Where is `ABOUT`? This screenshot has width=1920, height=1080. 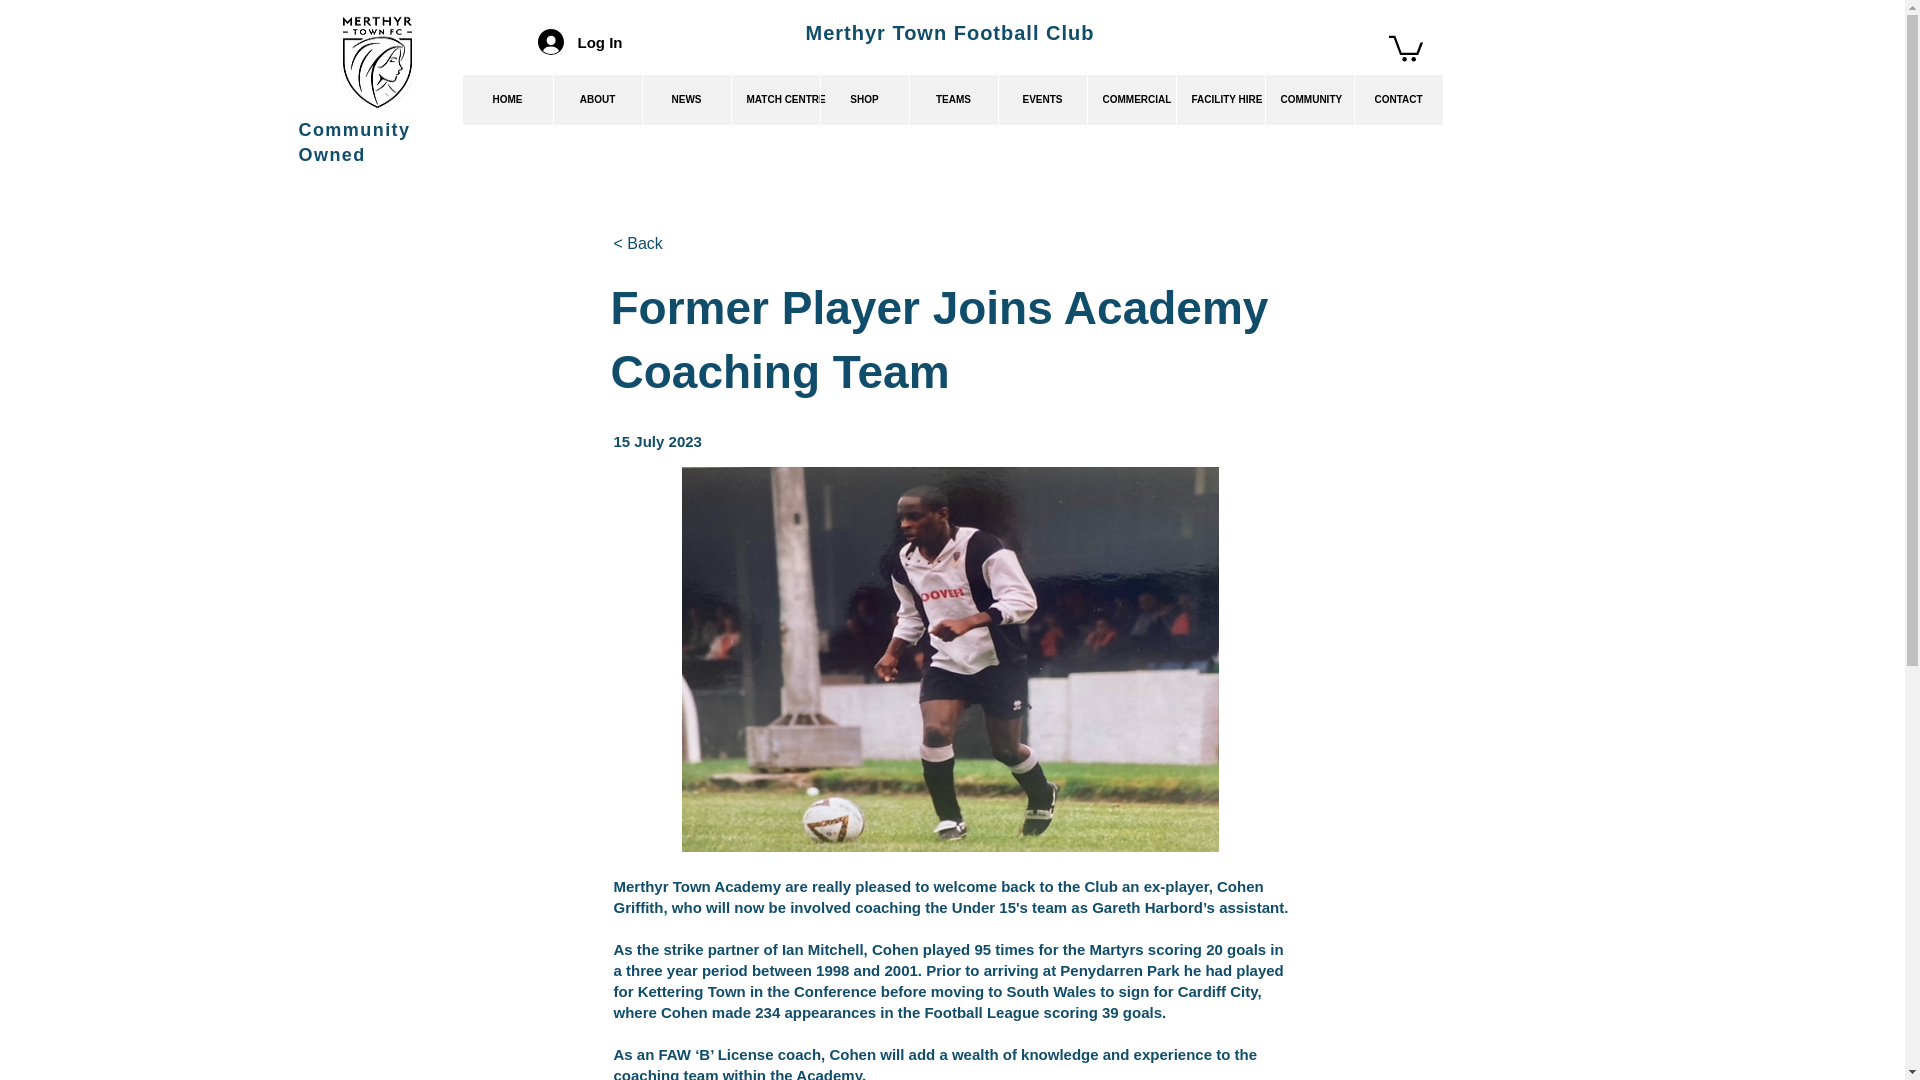
ABOUT is located at coordinates (596, 100).